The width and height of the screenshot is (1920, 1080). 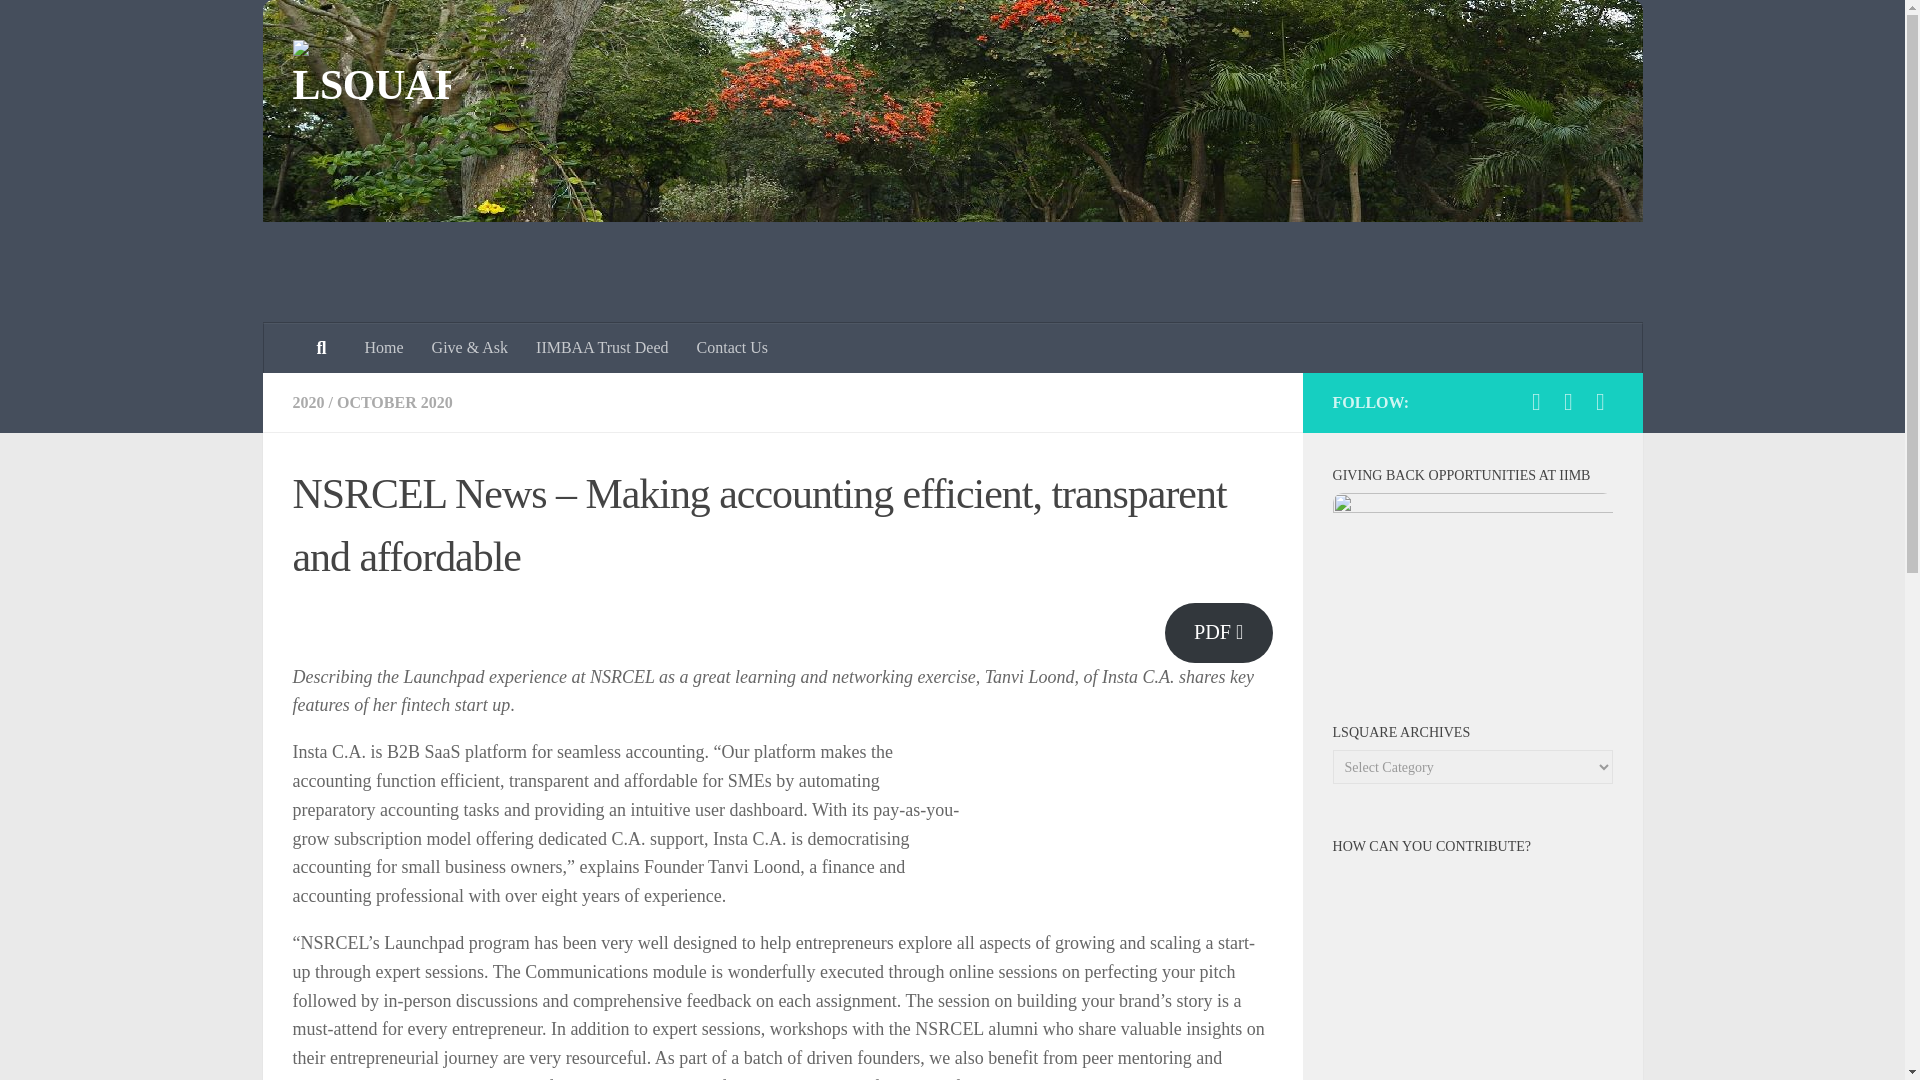 I want to click on Skip to content, so click(x=78, y=27).